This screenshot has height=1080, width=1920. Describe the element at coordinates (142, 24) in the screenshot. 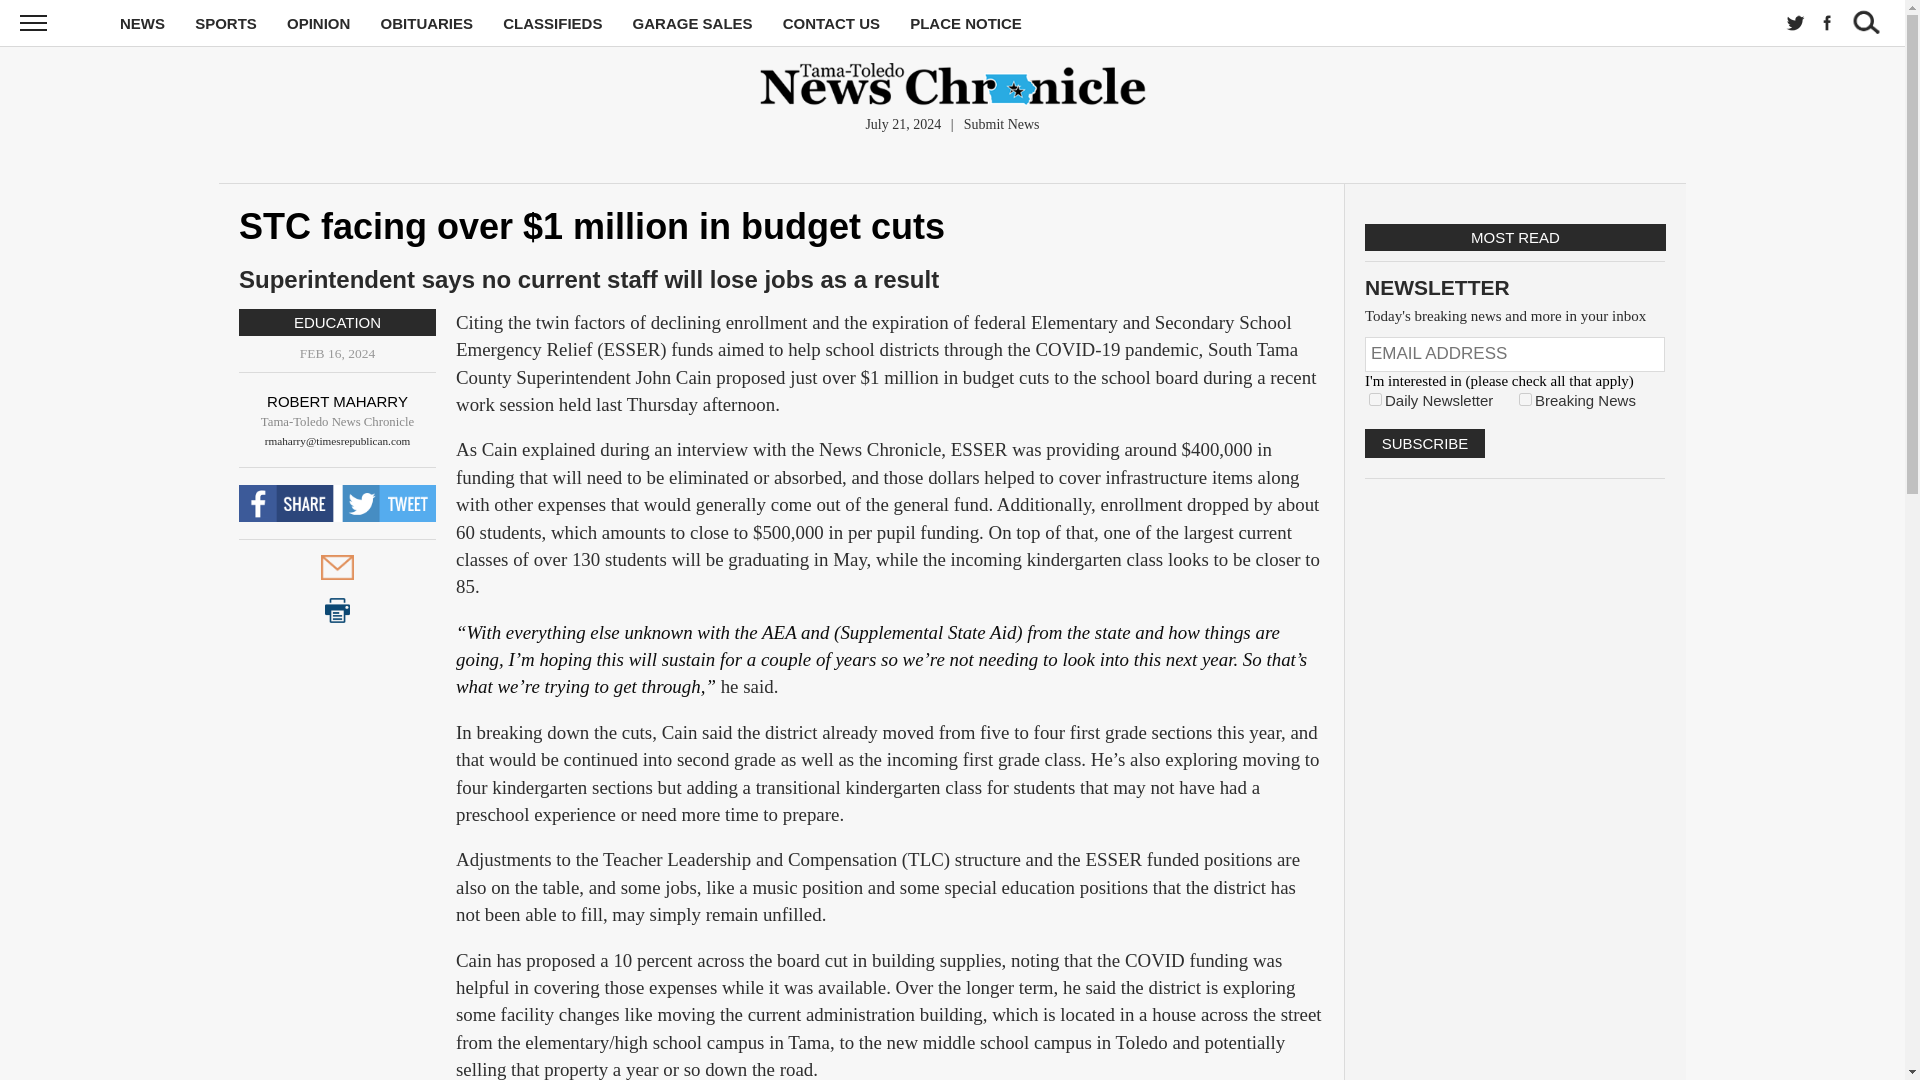

I see `NEWS` at that location.